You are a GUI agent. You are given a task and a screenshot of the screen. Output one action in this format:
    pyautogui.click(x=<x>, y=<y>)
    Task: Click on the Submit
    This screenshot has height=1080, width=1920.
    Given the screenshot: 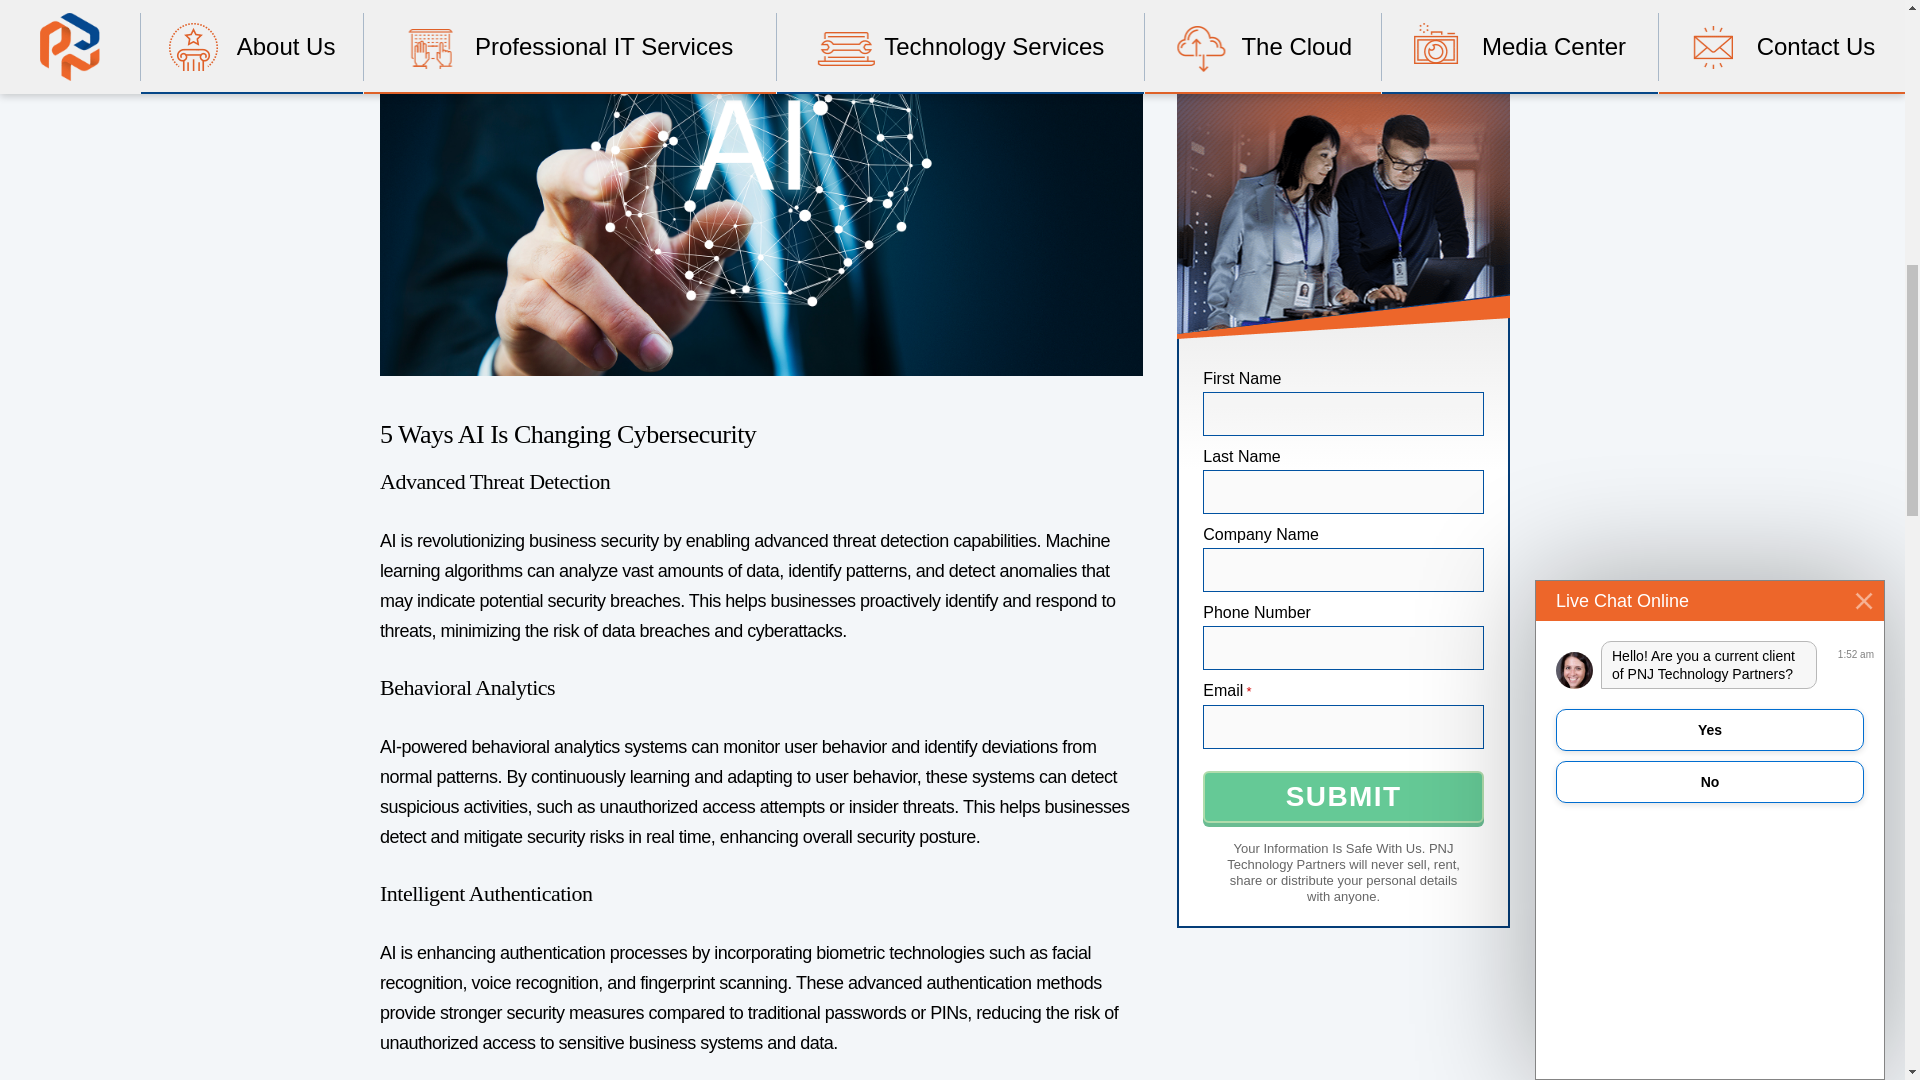 What is the action you would take?
    pyautogui.click(x=1344, y=796)
    